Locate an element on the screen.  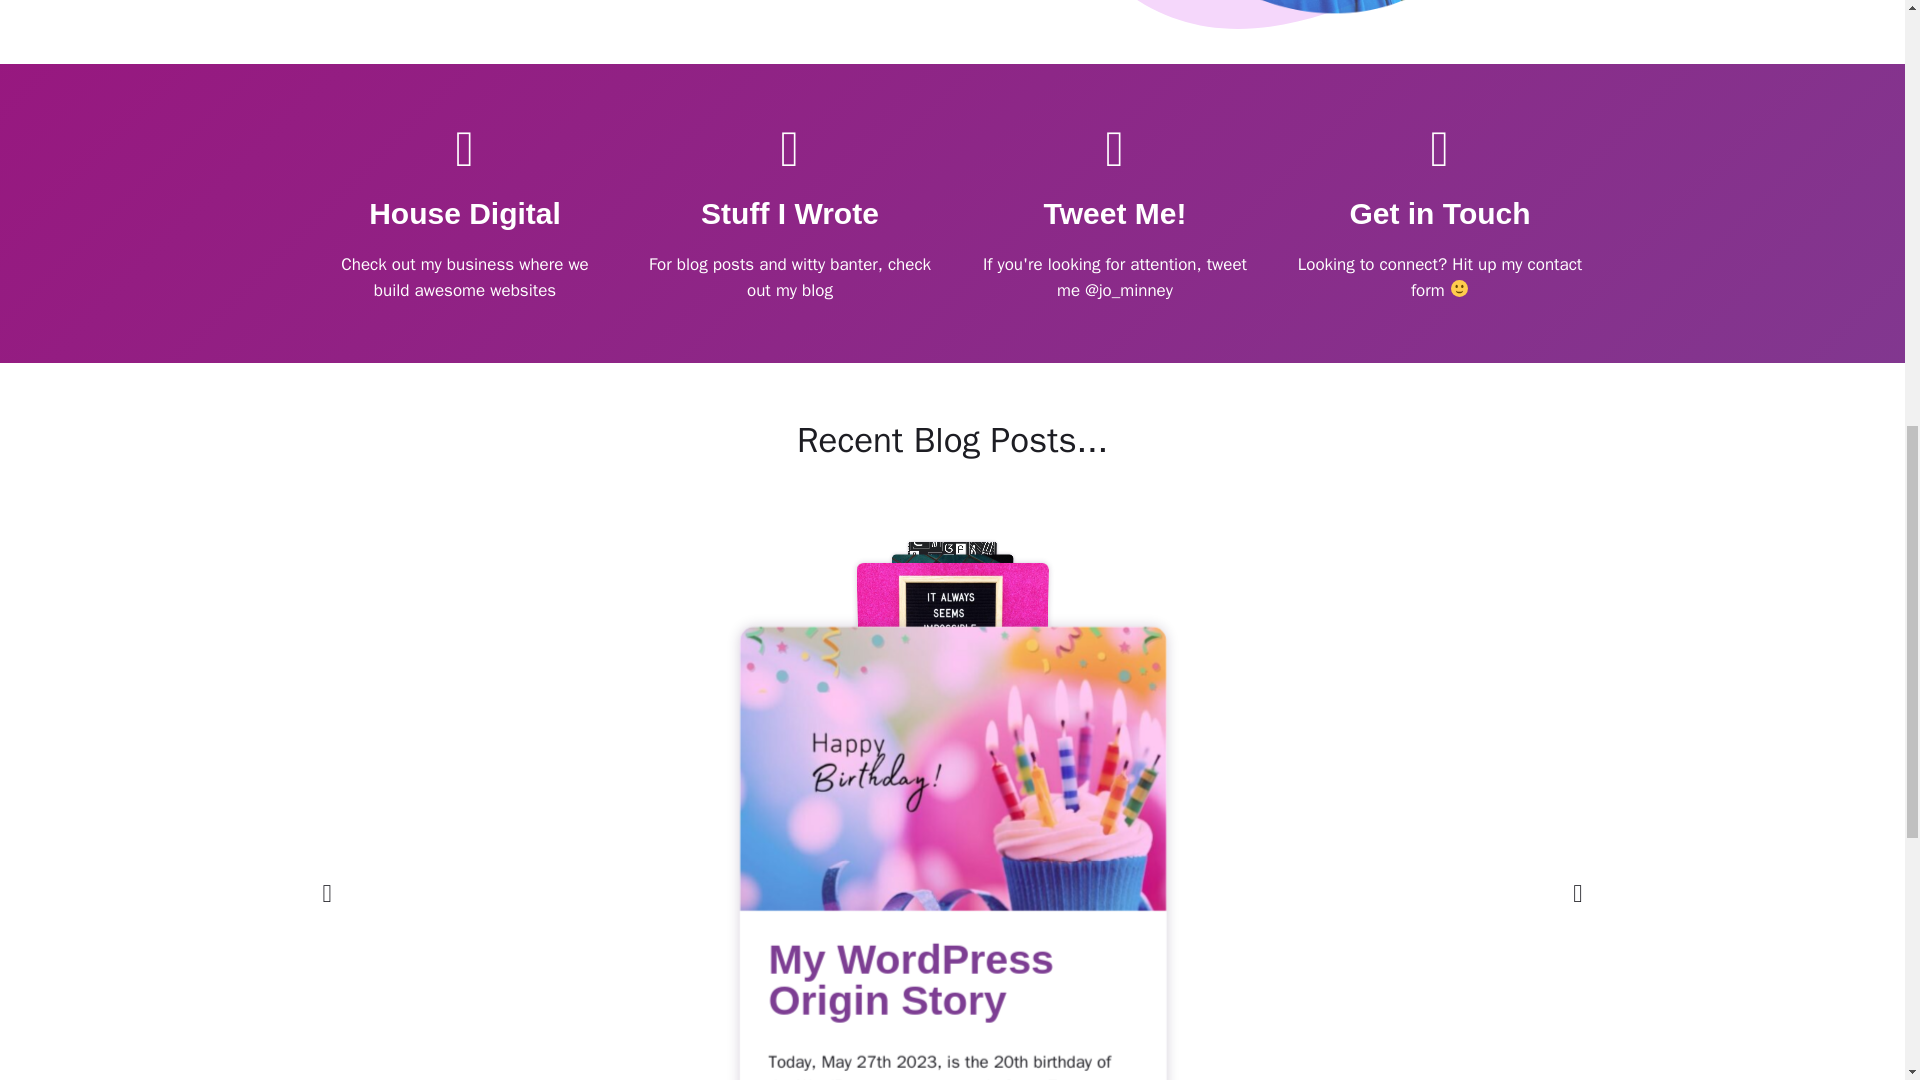
Stuff I Wrote is located at coordinates (790, 213).